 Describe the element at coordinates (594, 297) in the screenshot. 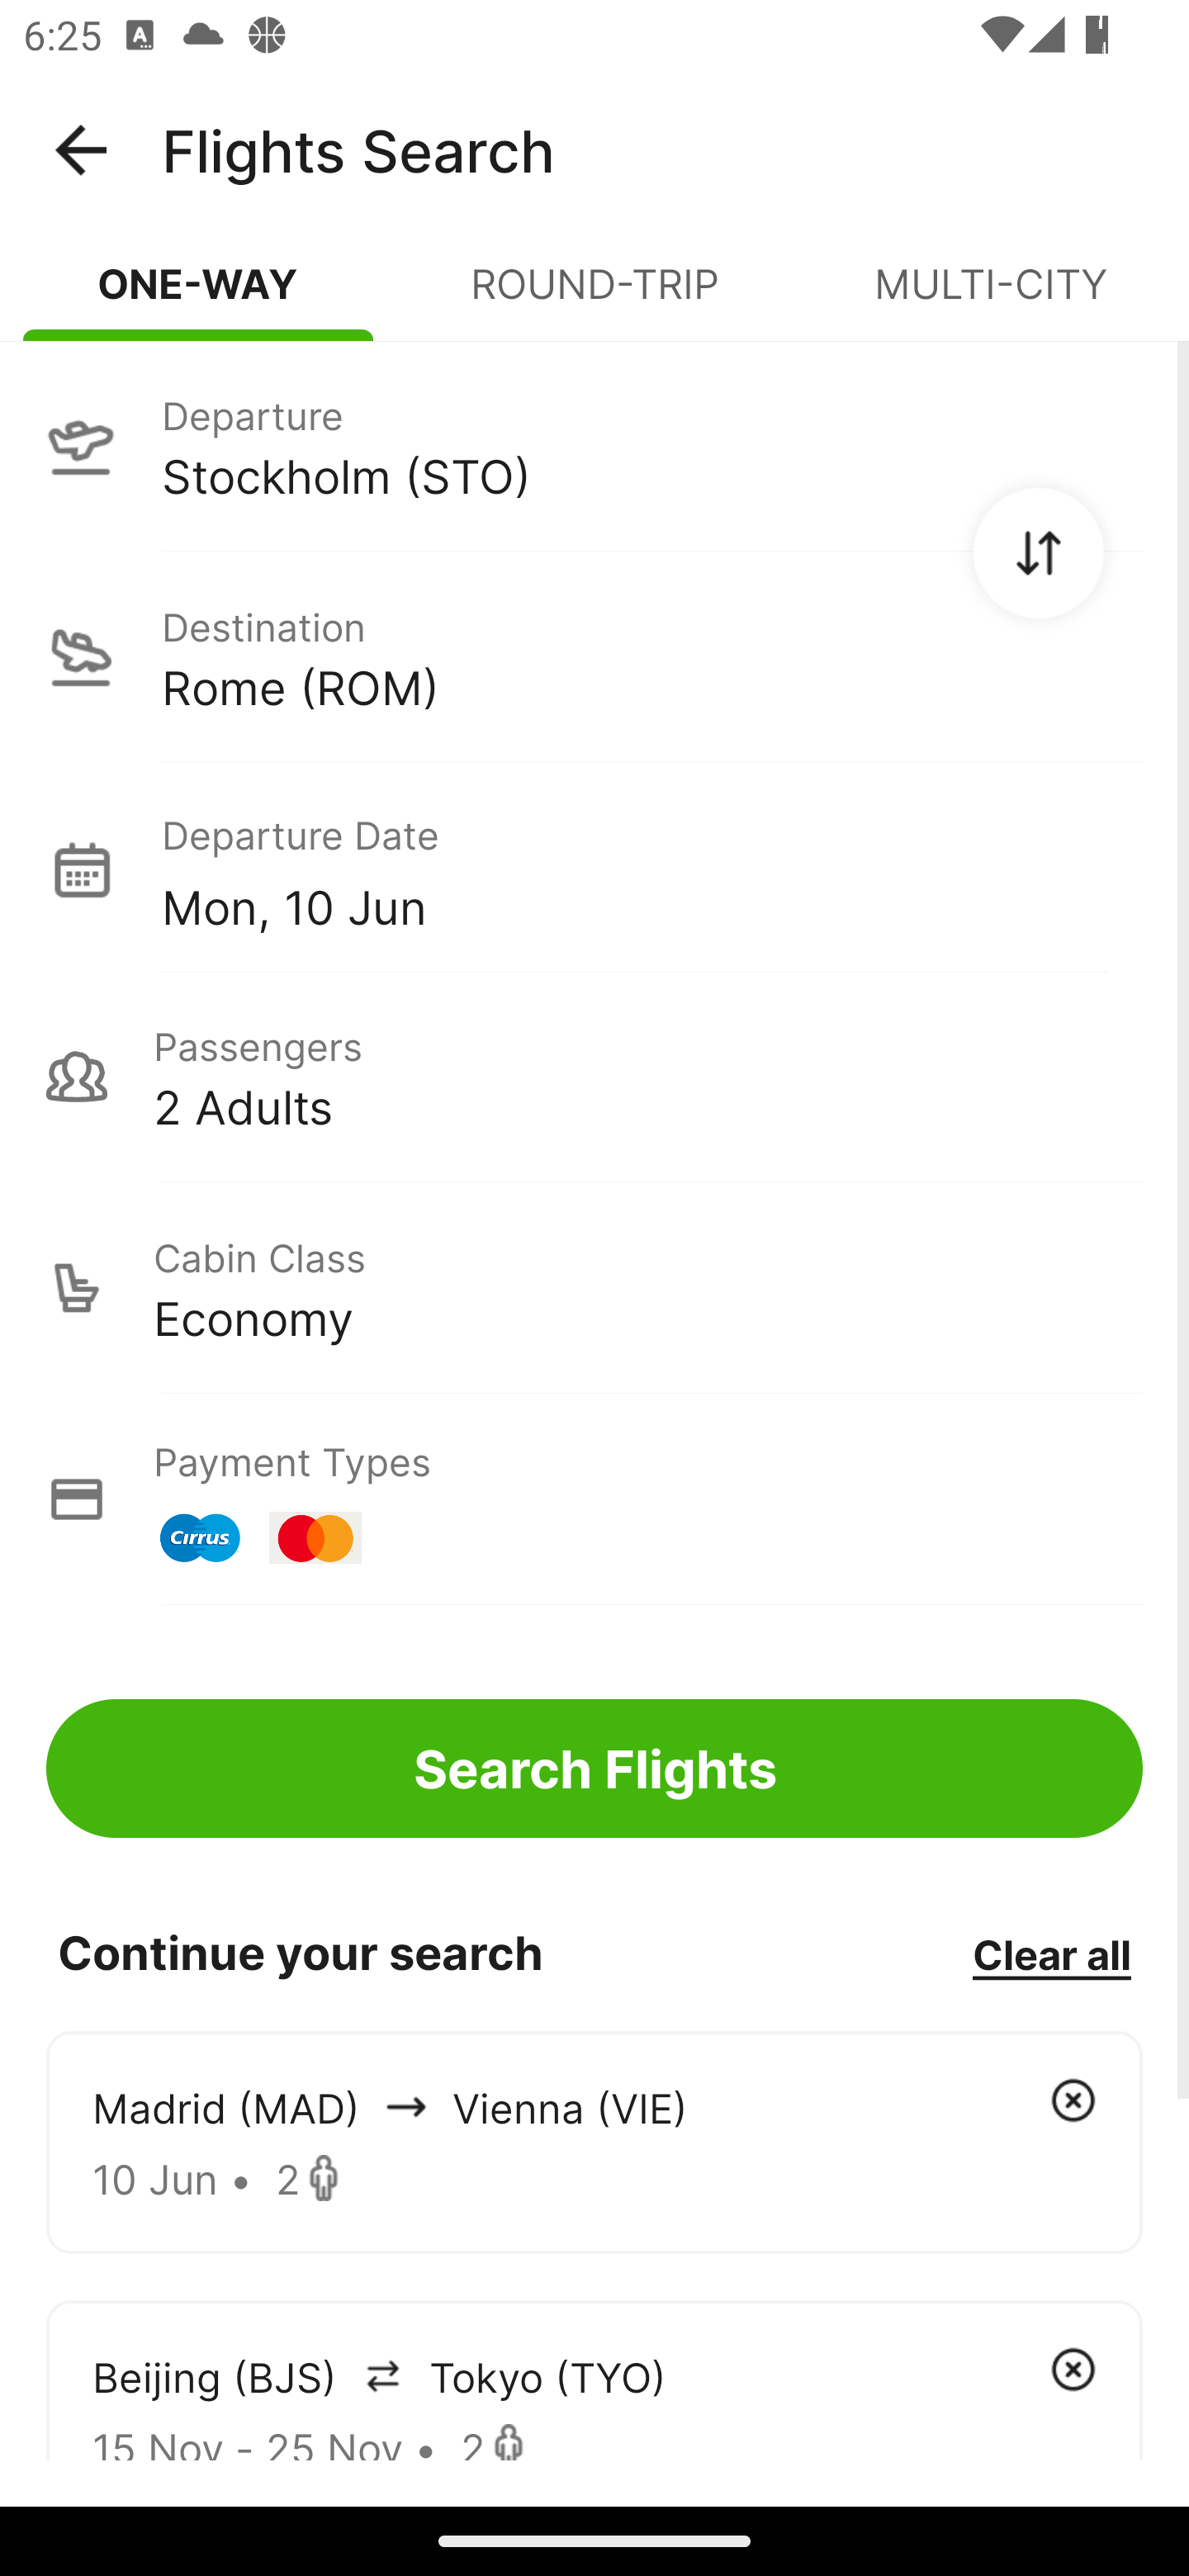

I see `ROUND-TRIP` at that location.